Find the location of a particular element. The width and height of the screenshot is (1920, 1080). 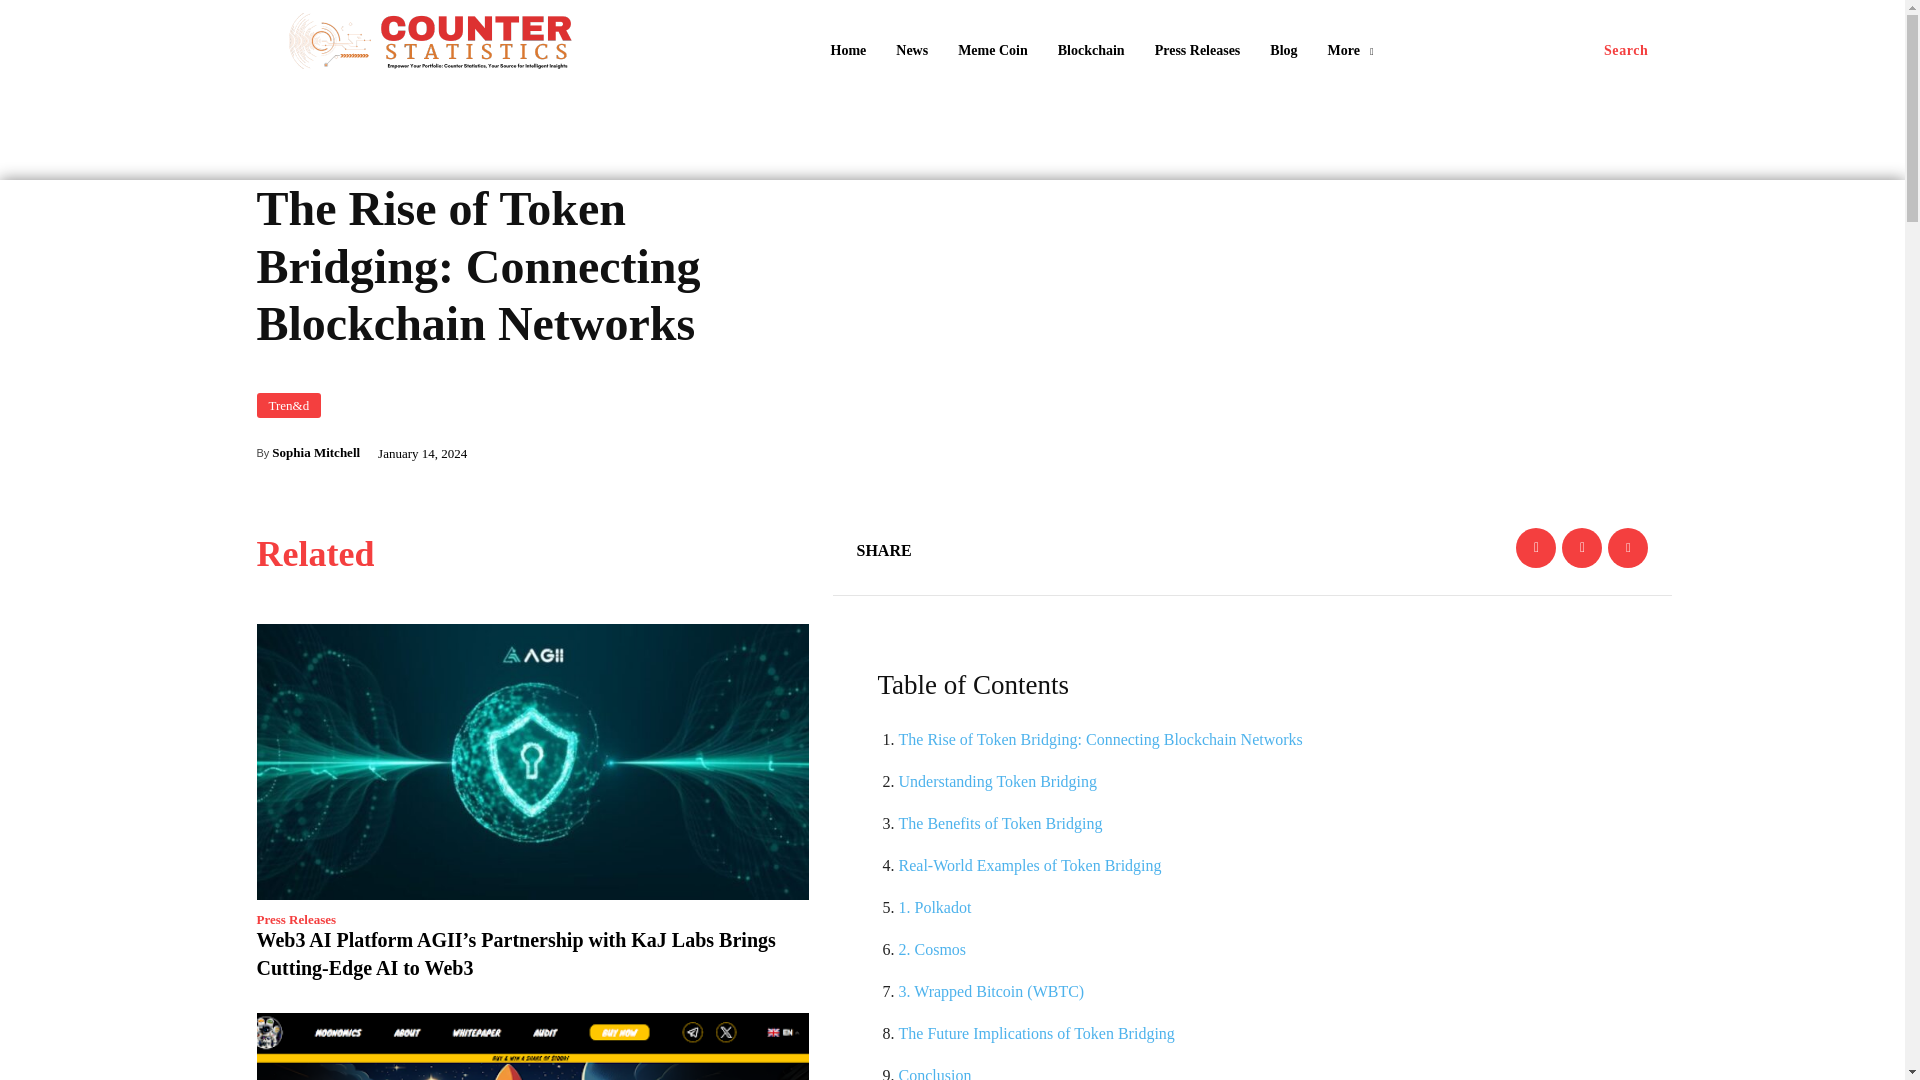

More is located at coordinates (1350, 51).